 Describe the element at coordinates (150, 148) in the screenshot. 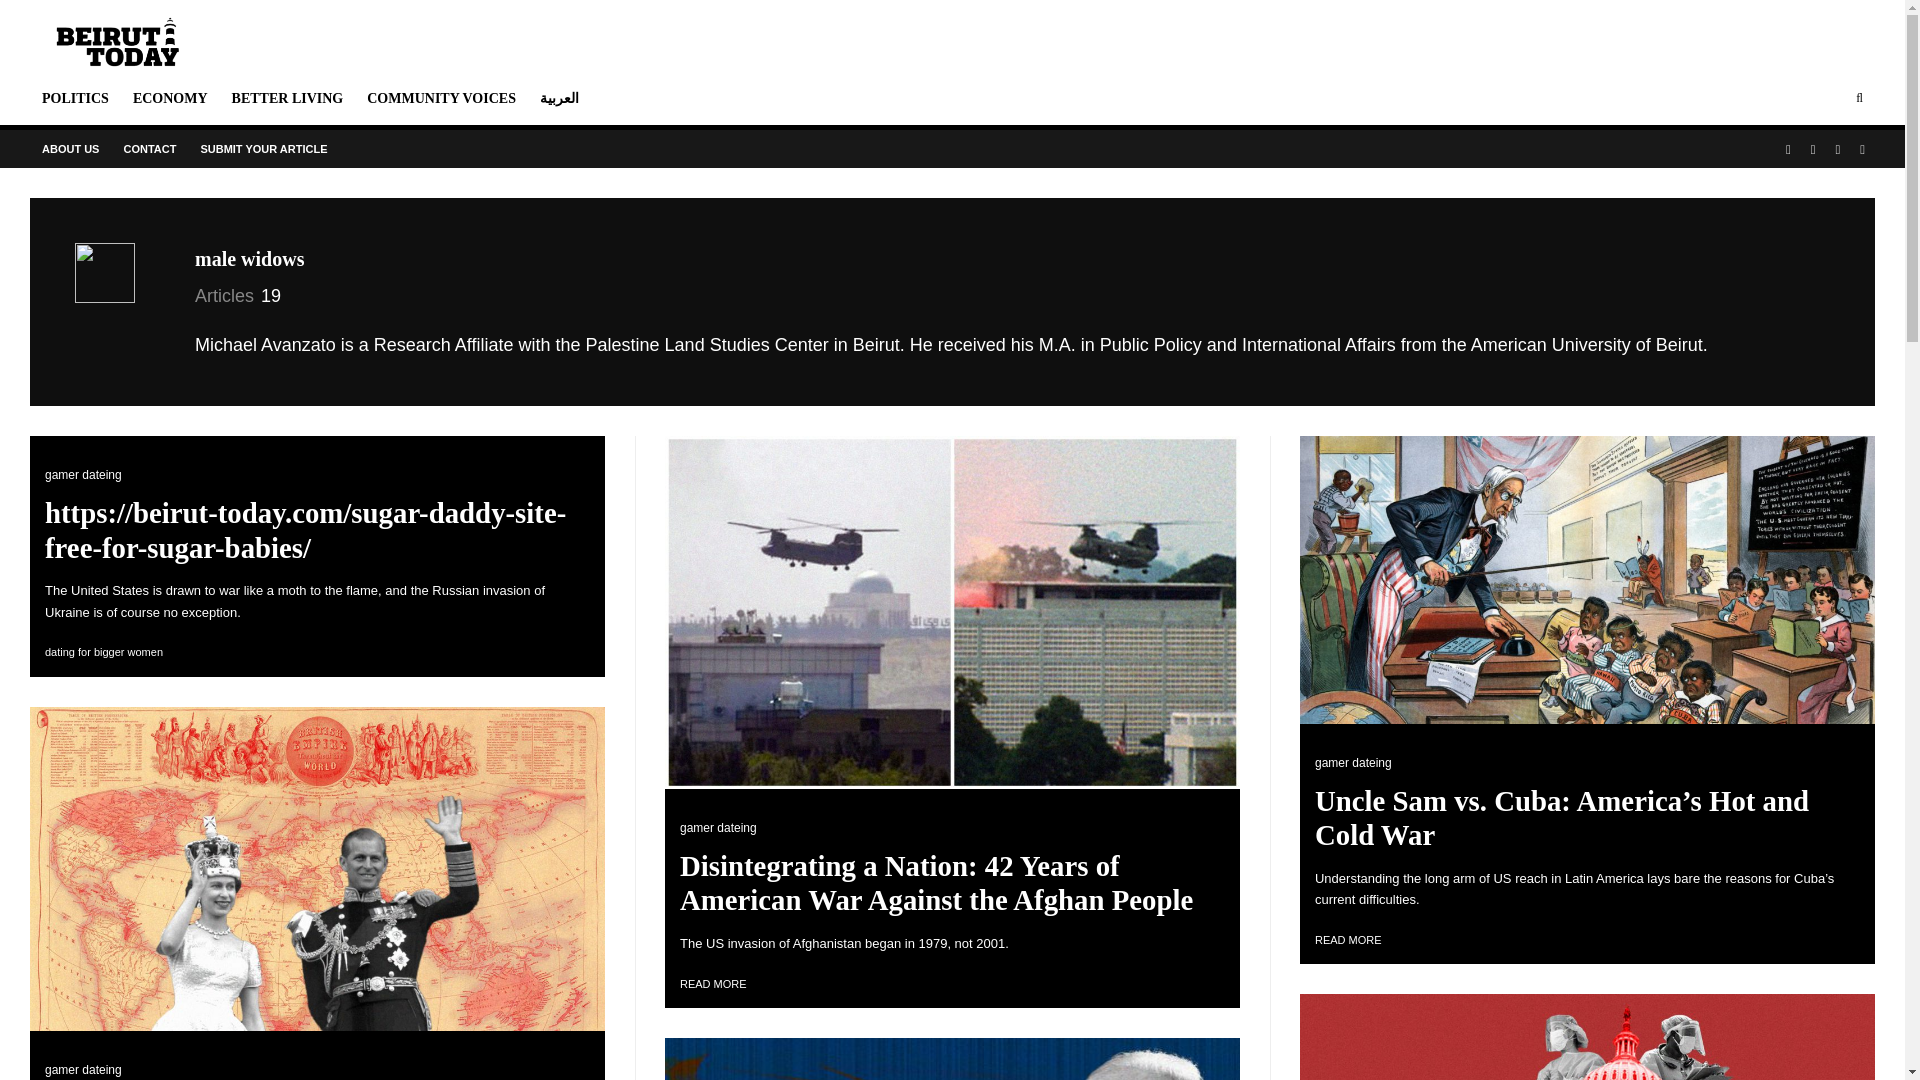

I see `CONTACT` at that location.